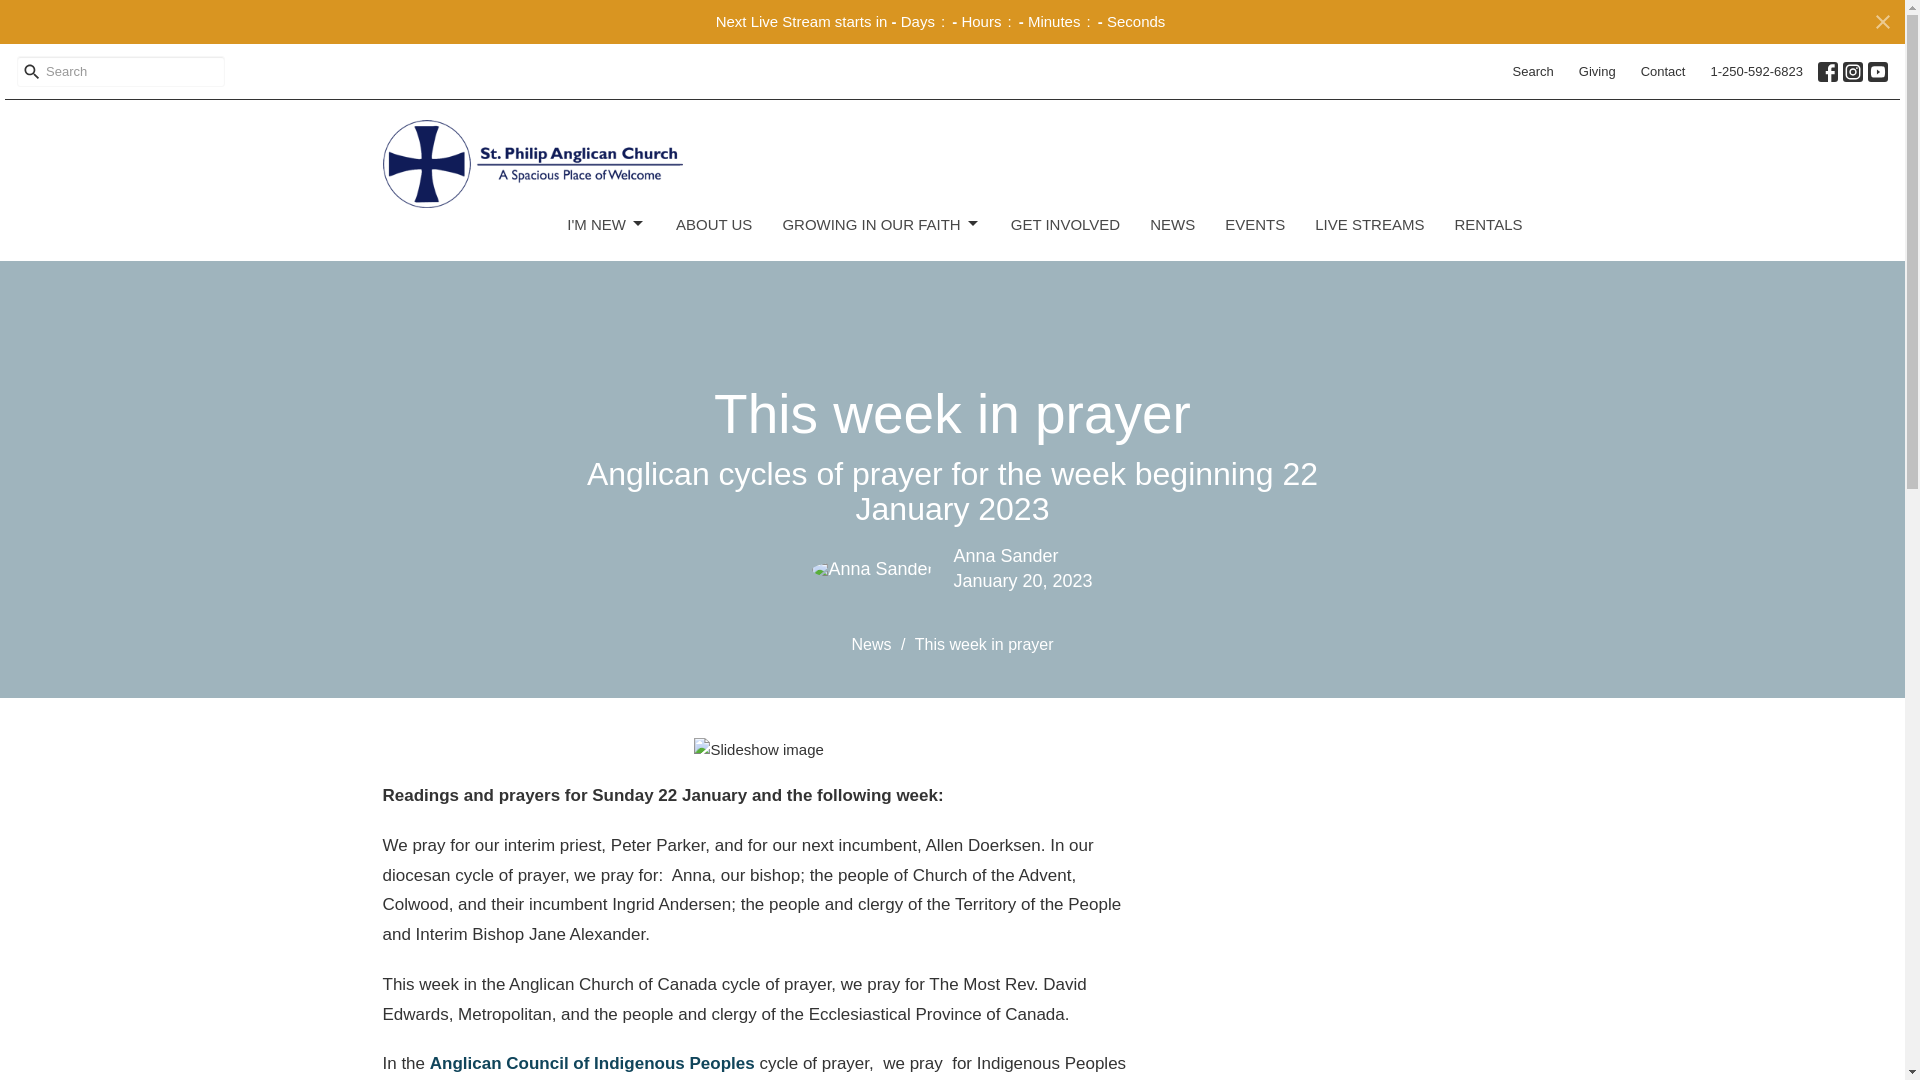  I want to click on GROWING IN OUR FAITH, so click(880, 224).